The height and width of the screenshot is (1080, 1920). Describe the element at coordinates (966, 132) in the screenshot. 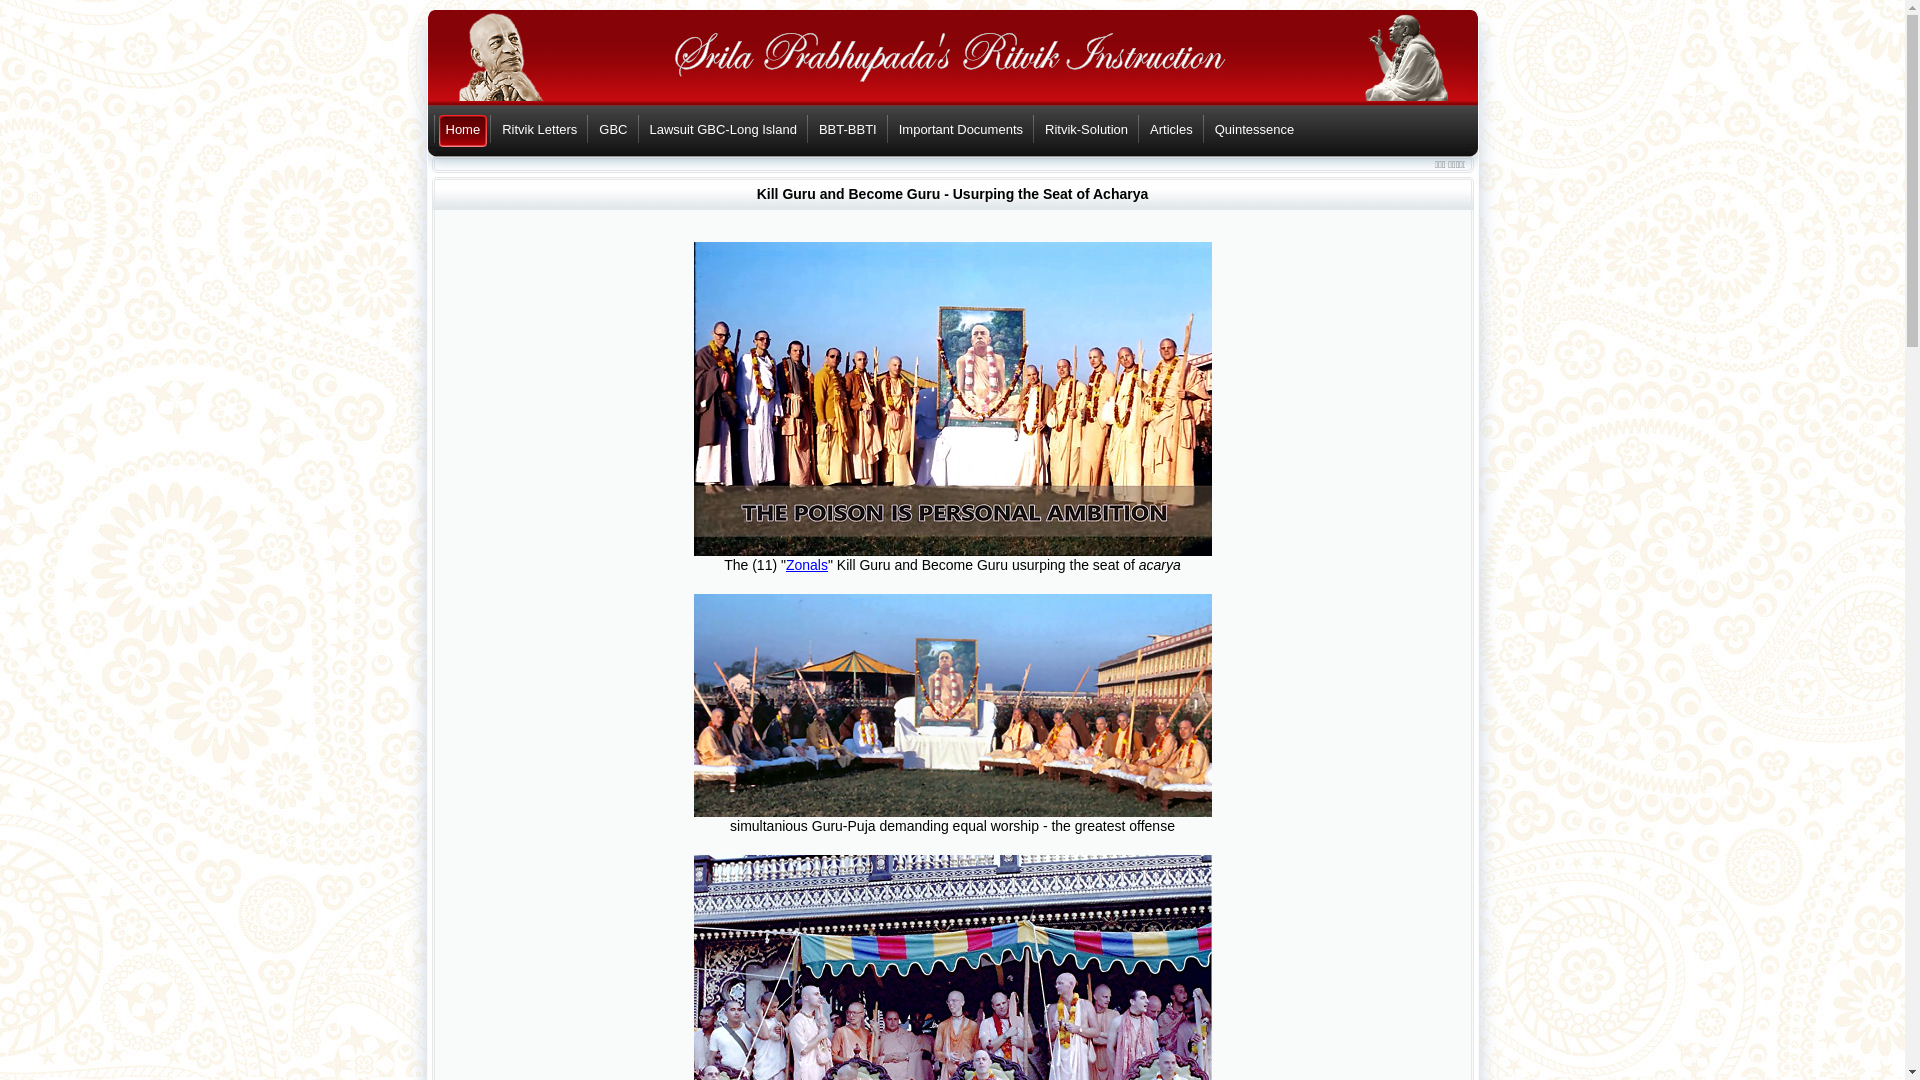

I see `Important Documents` at that location.